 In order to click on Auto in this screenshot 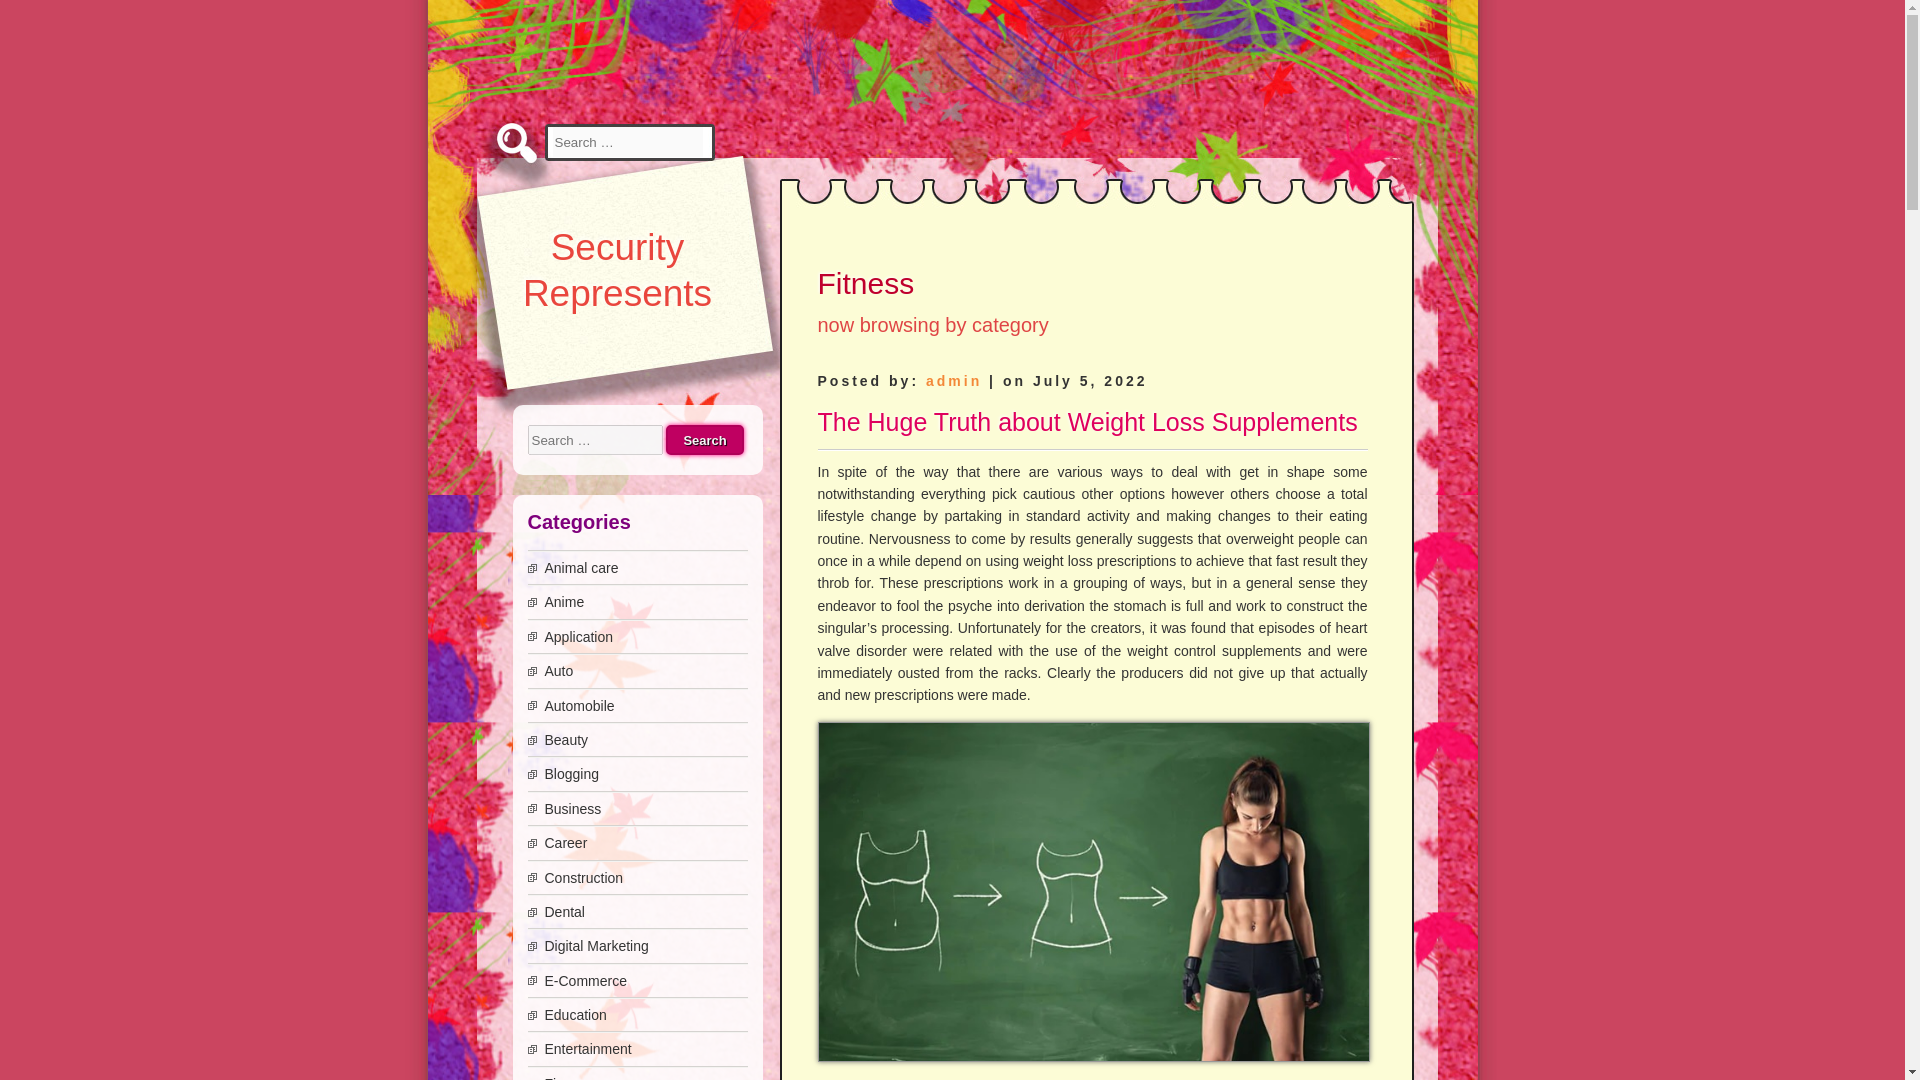, I will do `click(558, 671)`.